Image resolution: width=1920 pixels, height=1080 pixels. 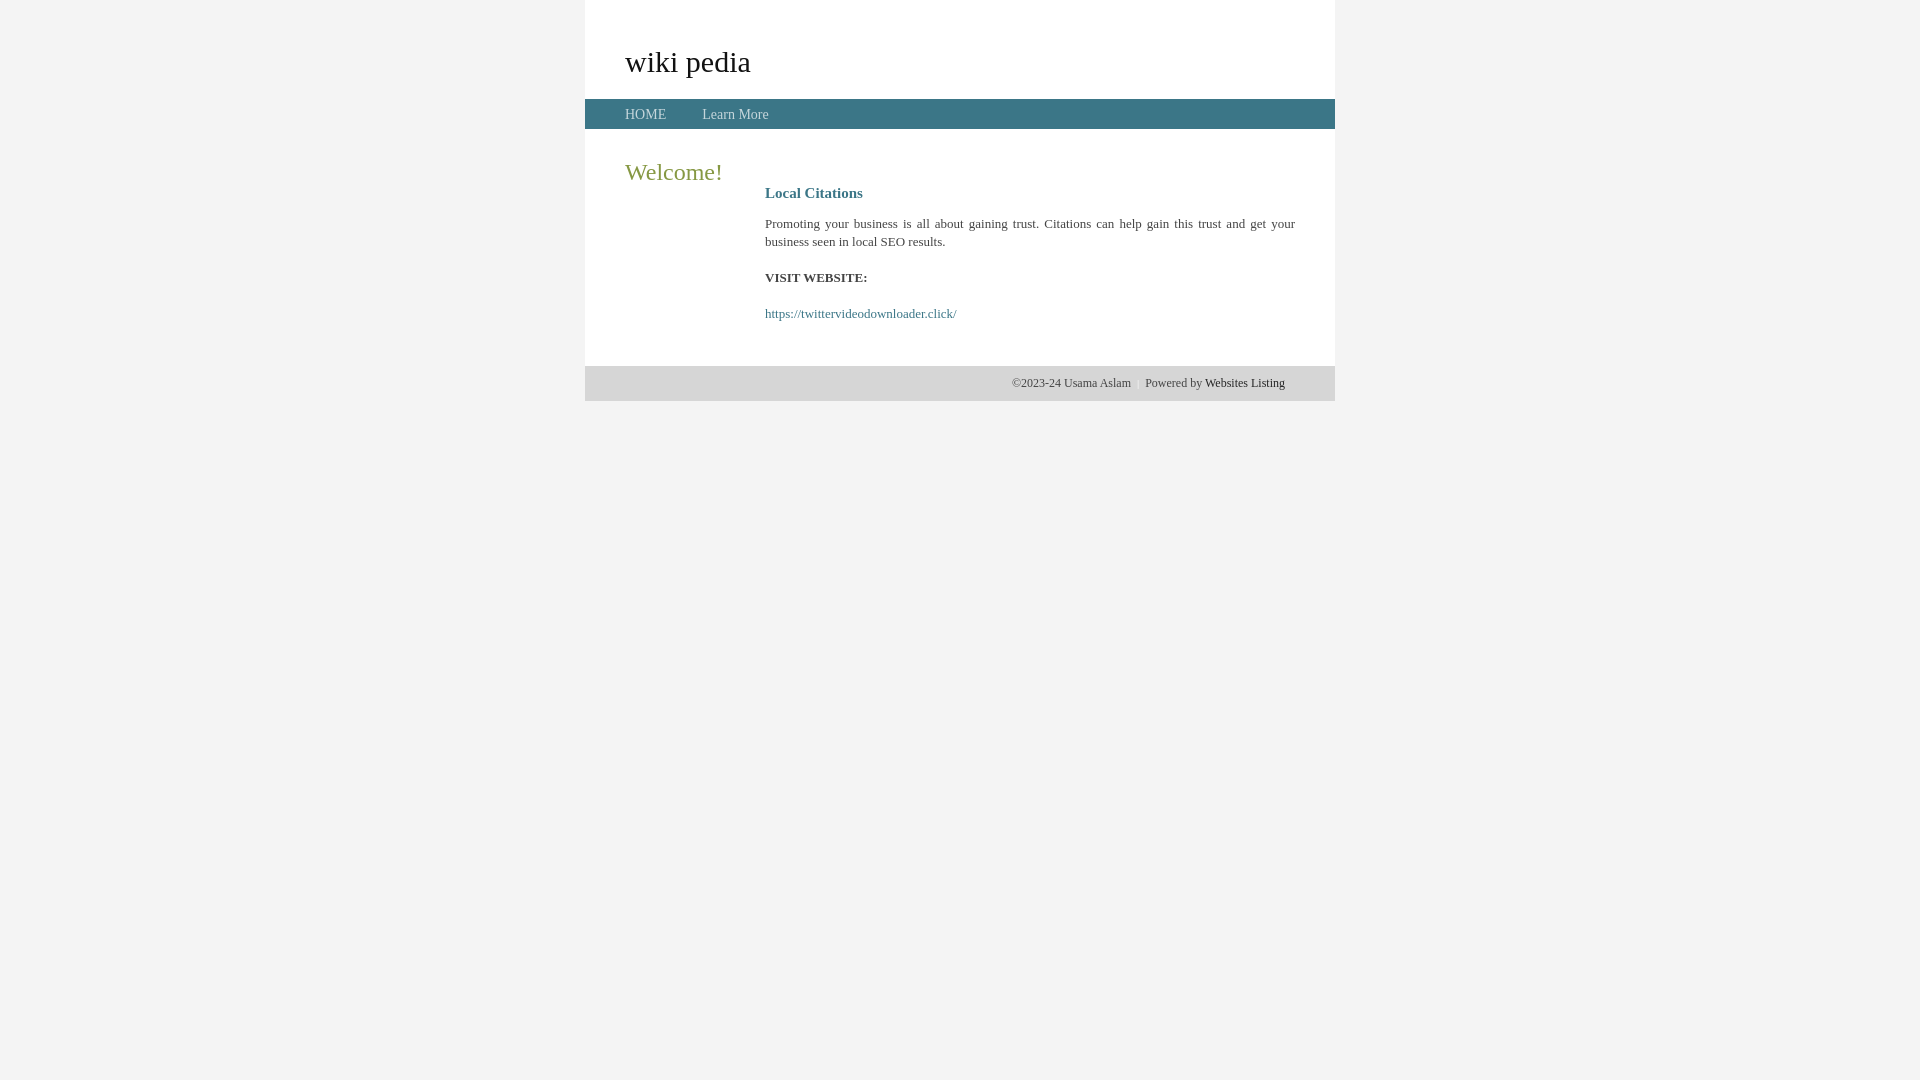 I want to click on wiki pedia, so click(x=688, y=61).